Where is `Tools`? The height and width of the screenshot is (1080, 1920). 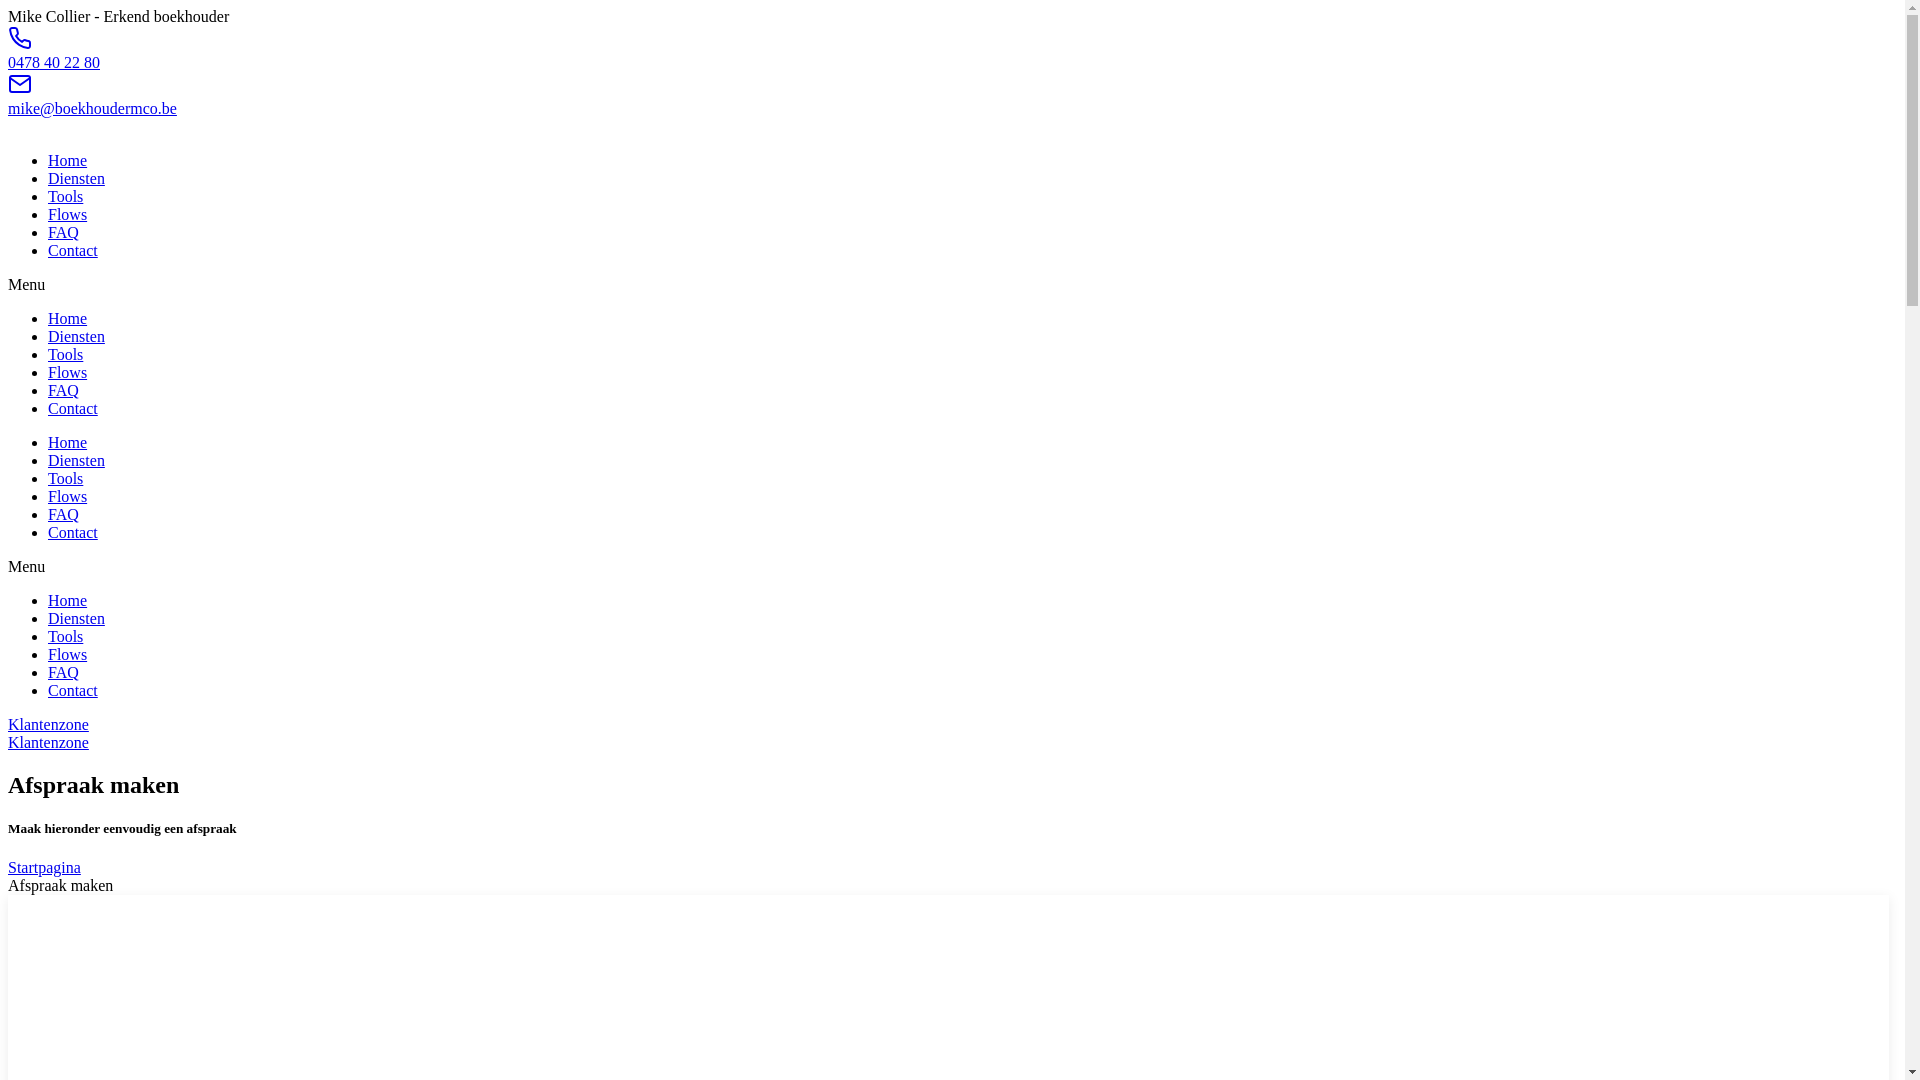 Tools is located at coordinates (66, 636).